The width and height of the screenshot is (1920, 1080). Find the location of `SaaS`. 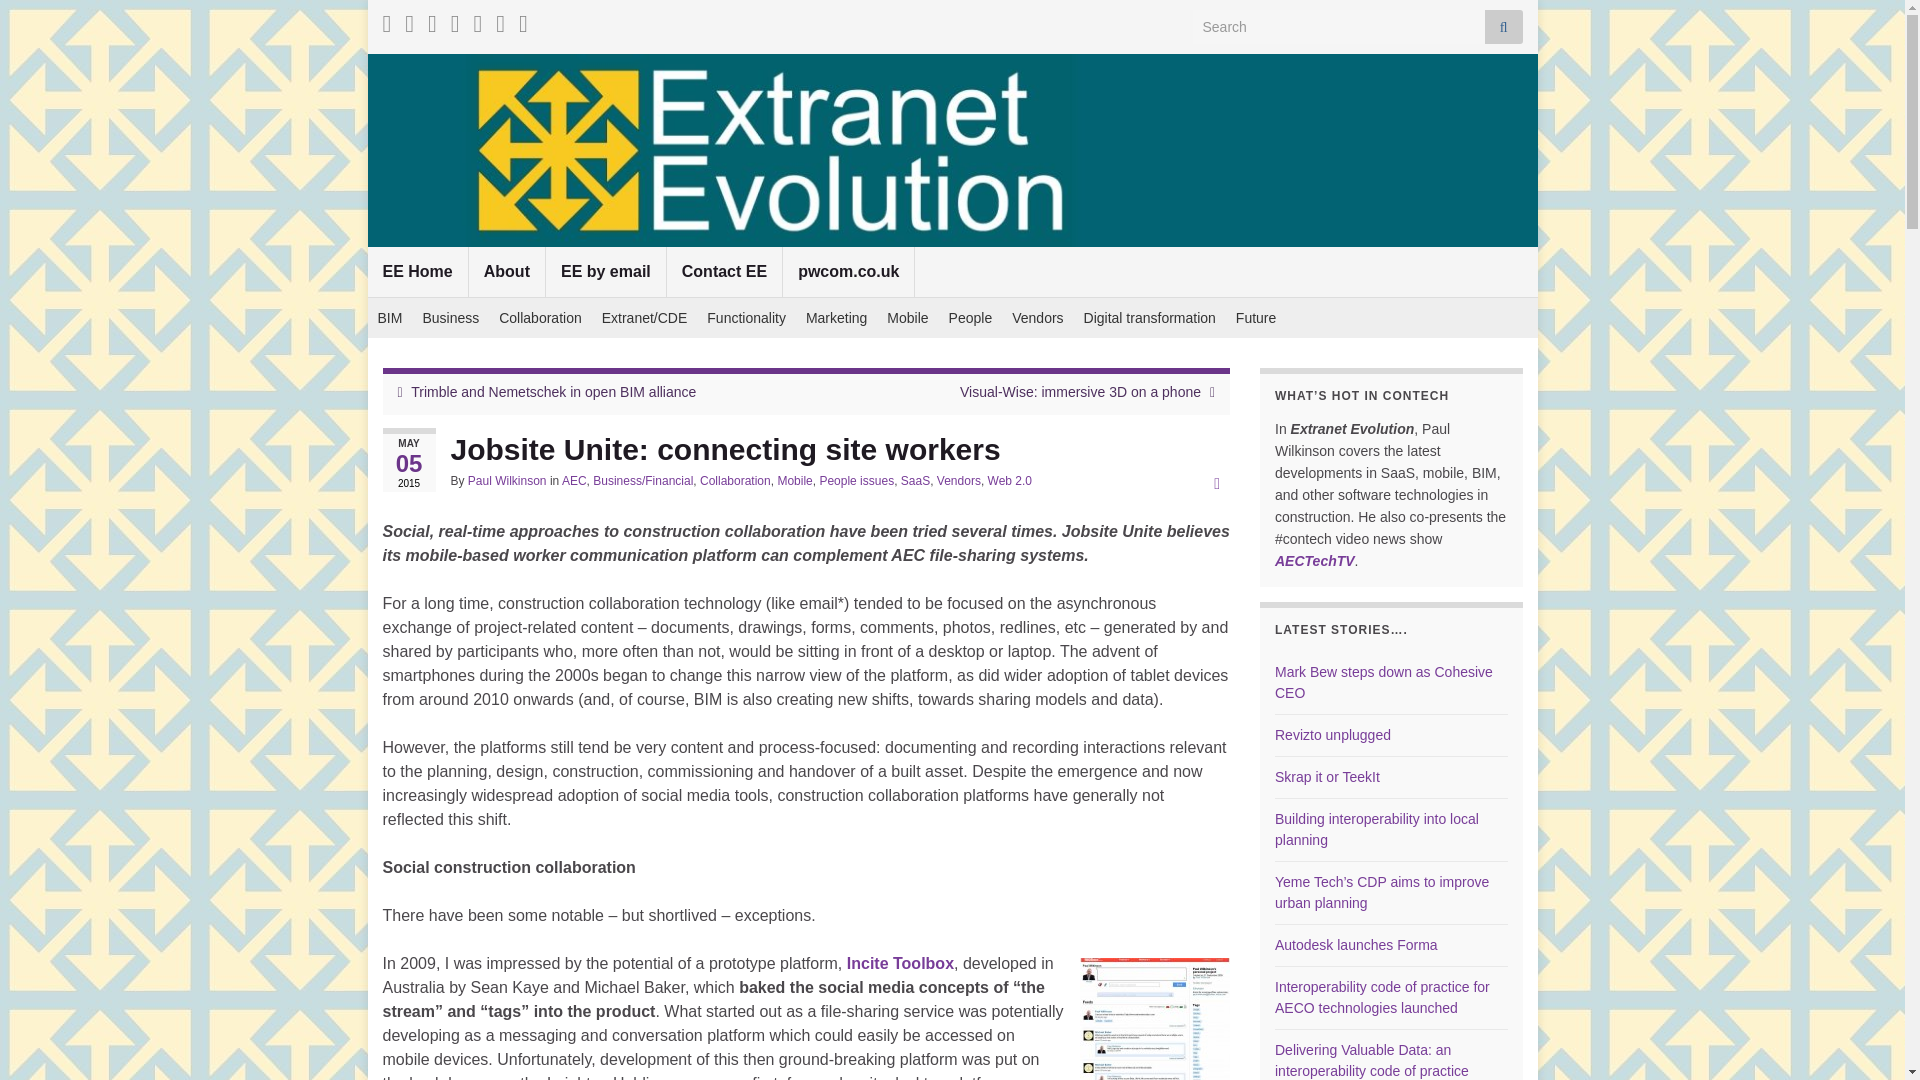

SaaS is located at coordinates (914, 481).